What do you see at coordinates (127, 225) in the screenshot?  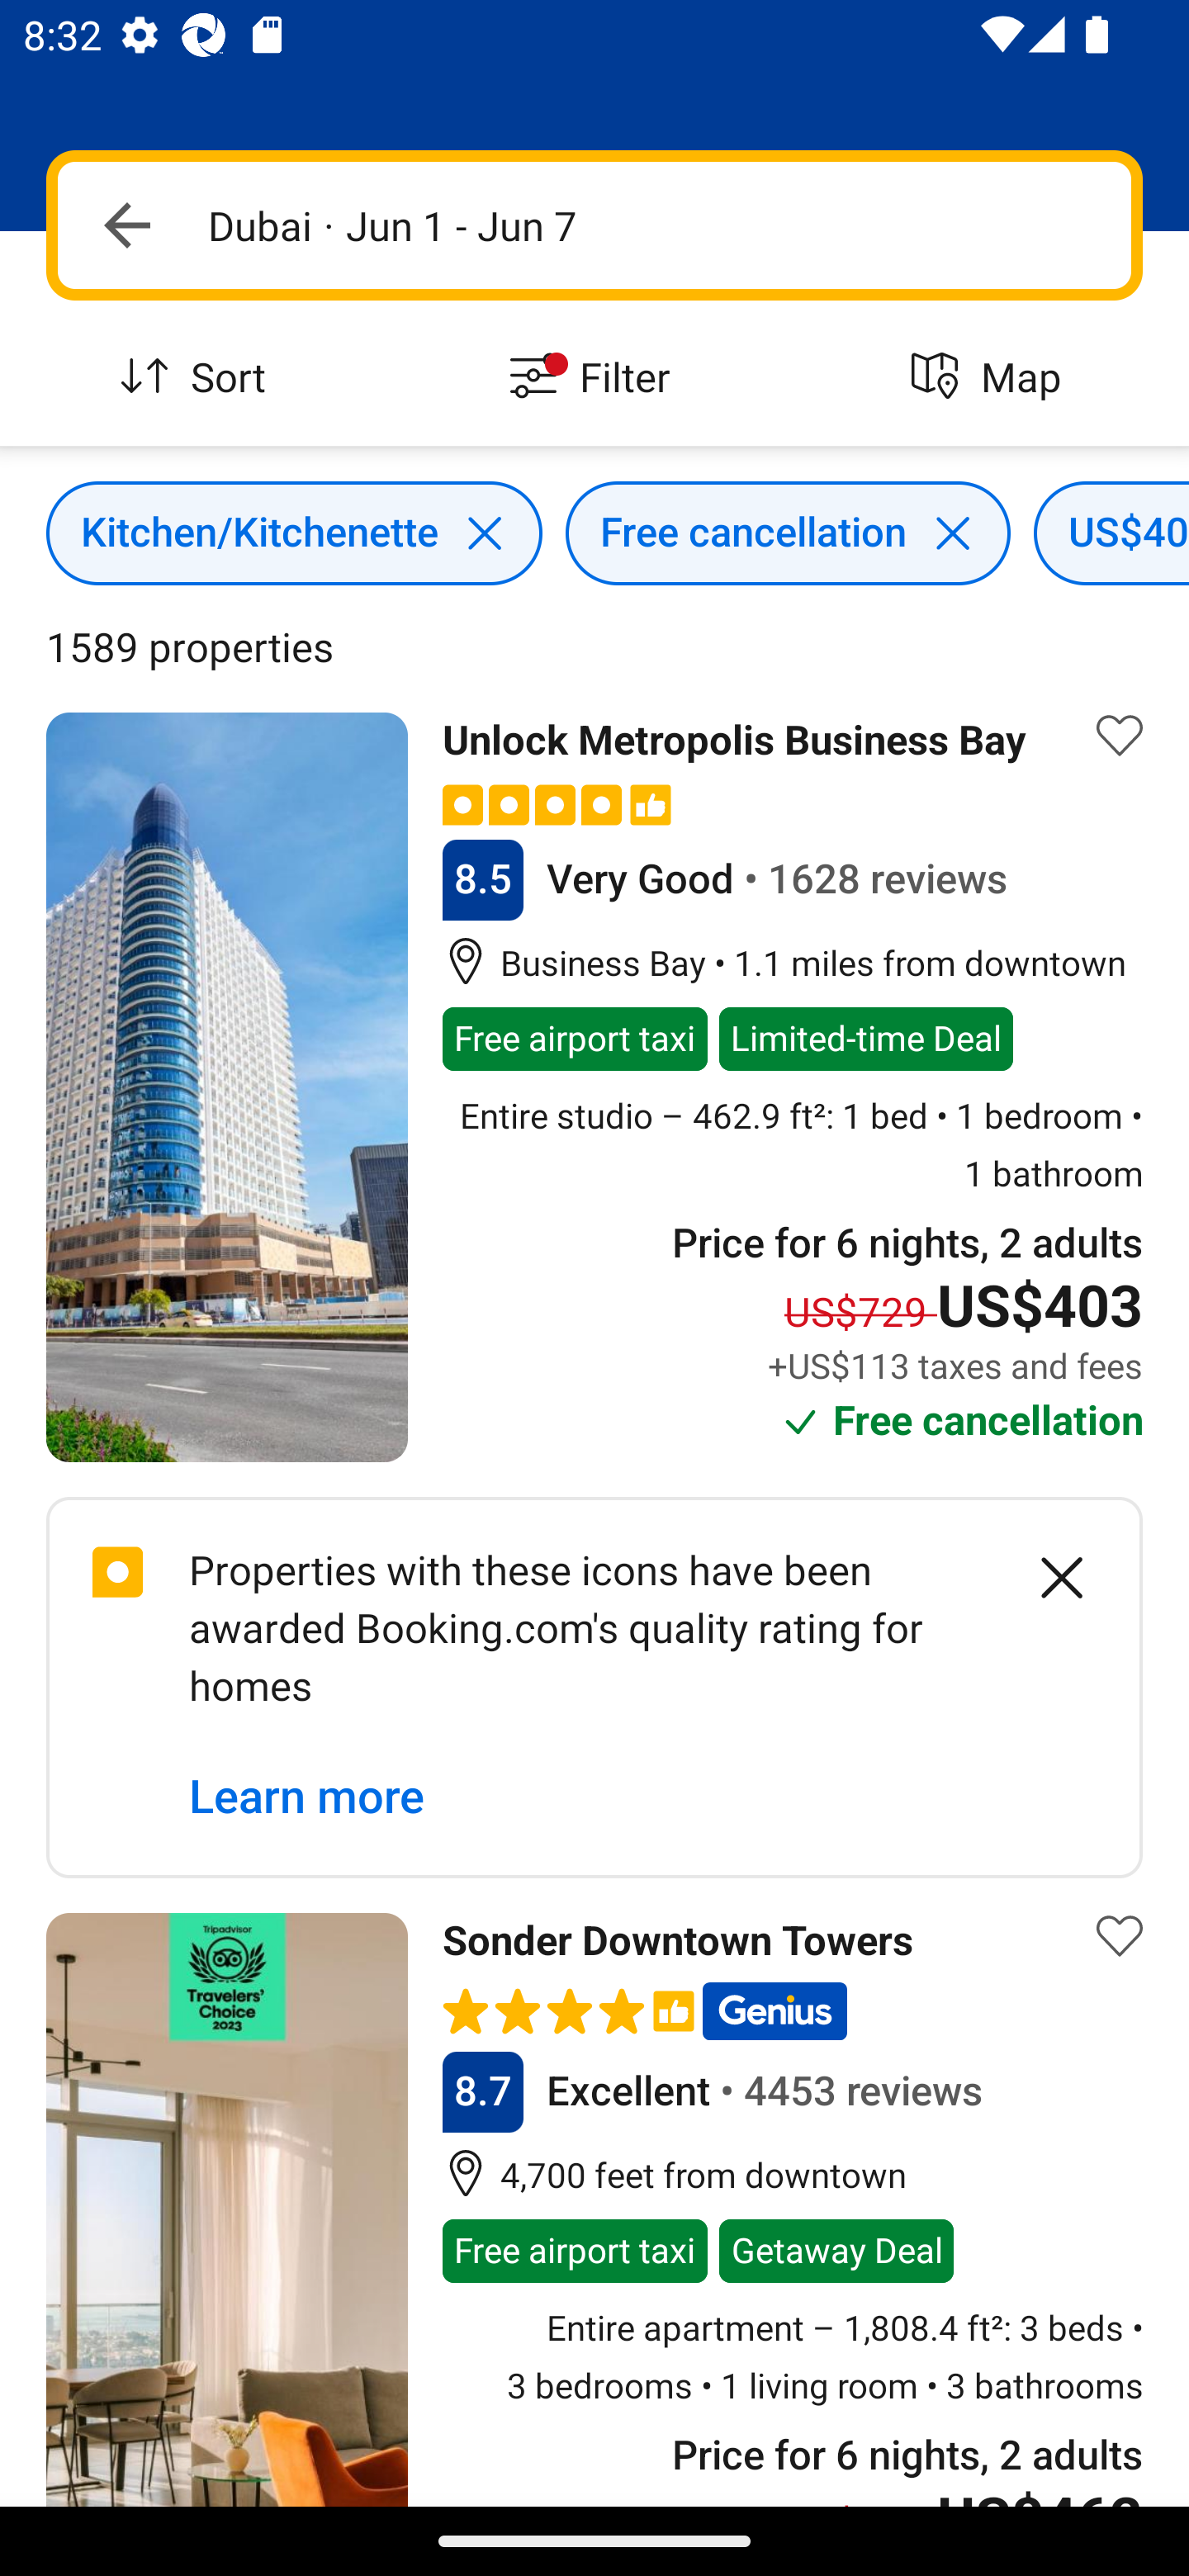 I see `Navigate up` at bounding box center [127, 225].